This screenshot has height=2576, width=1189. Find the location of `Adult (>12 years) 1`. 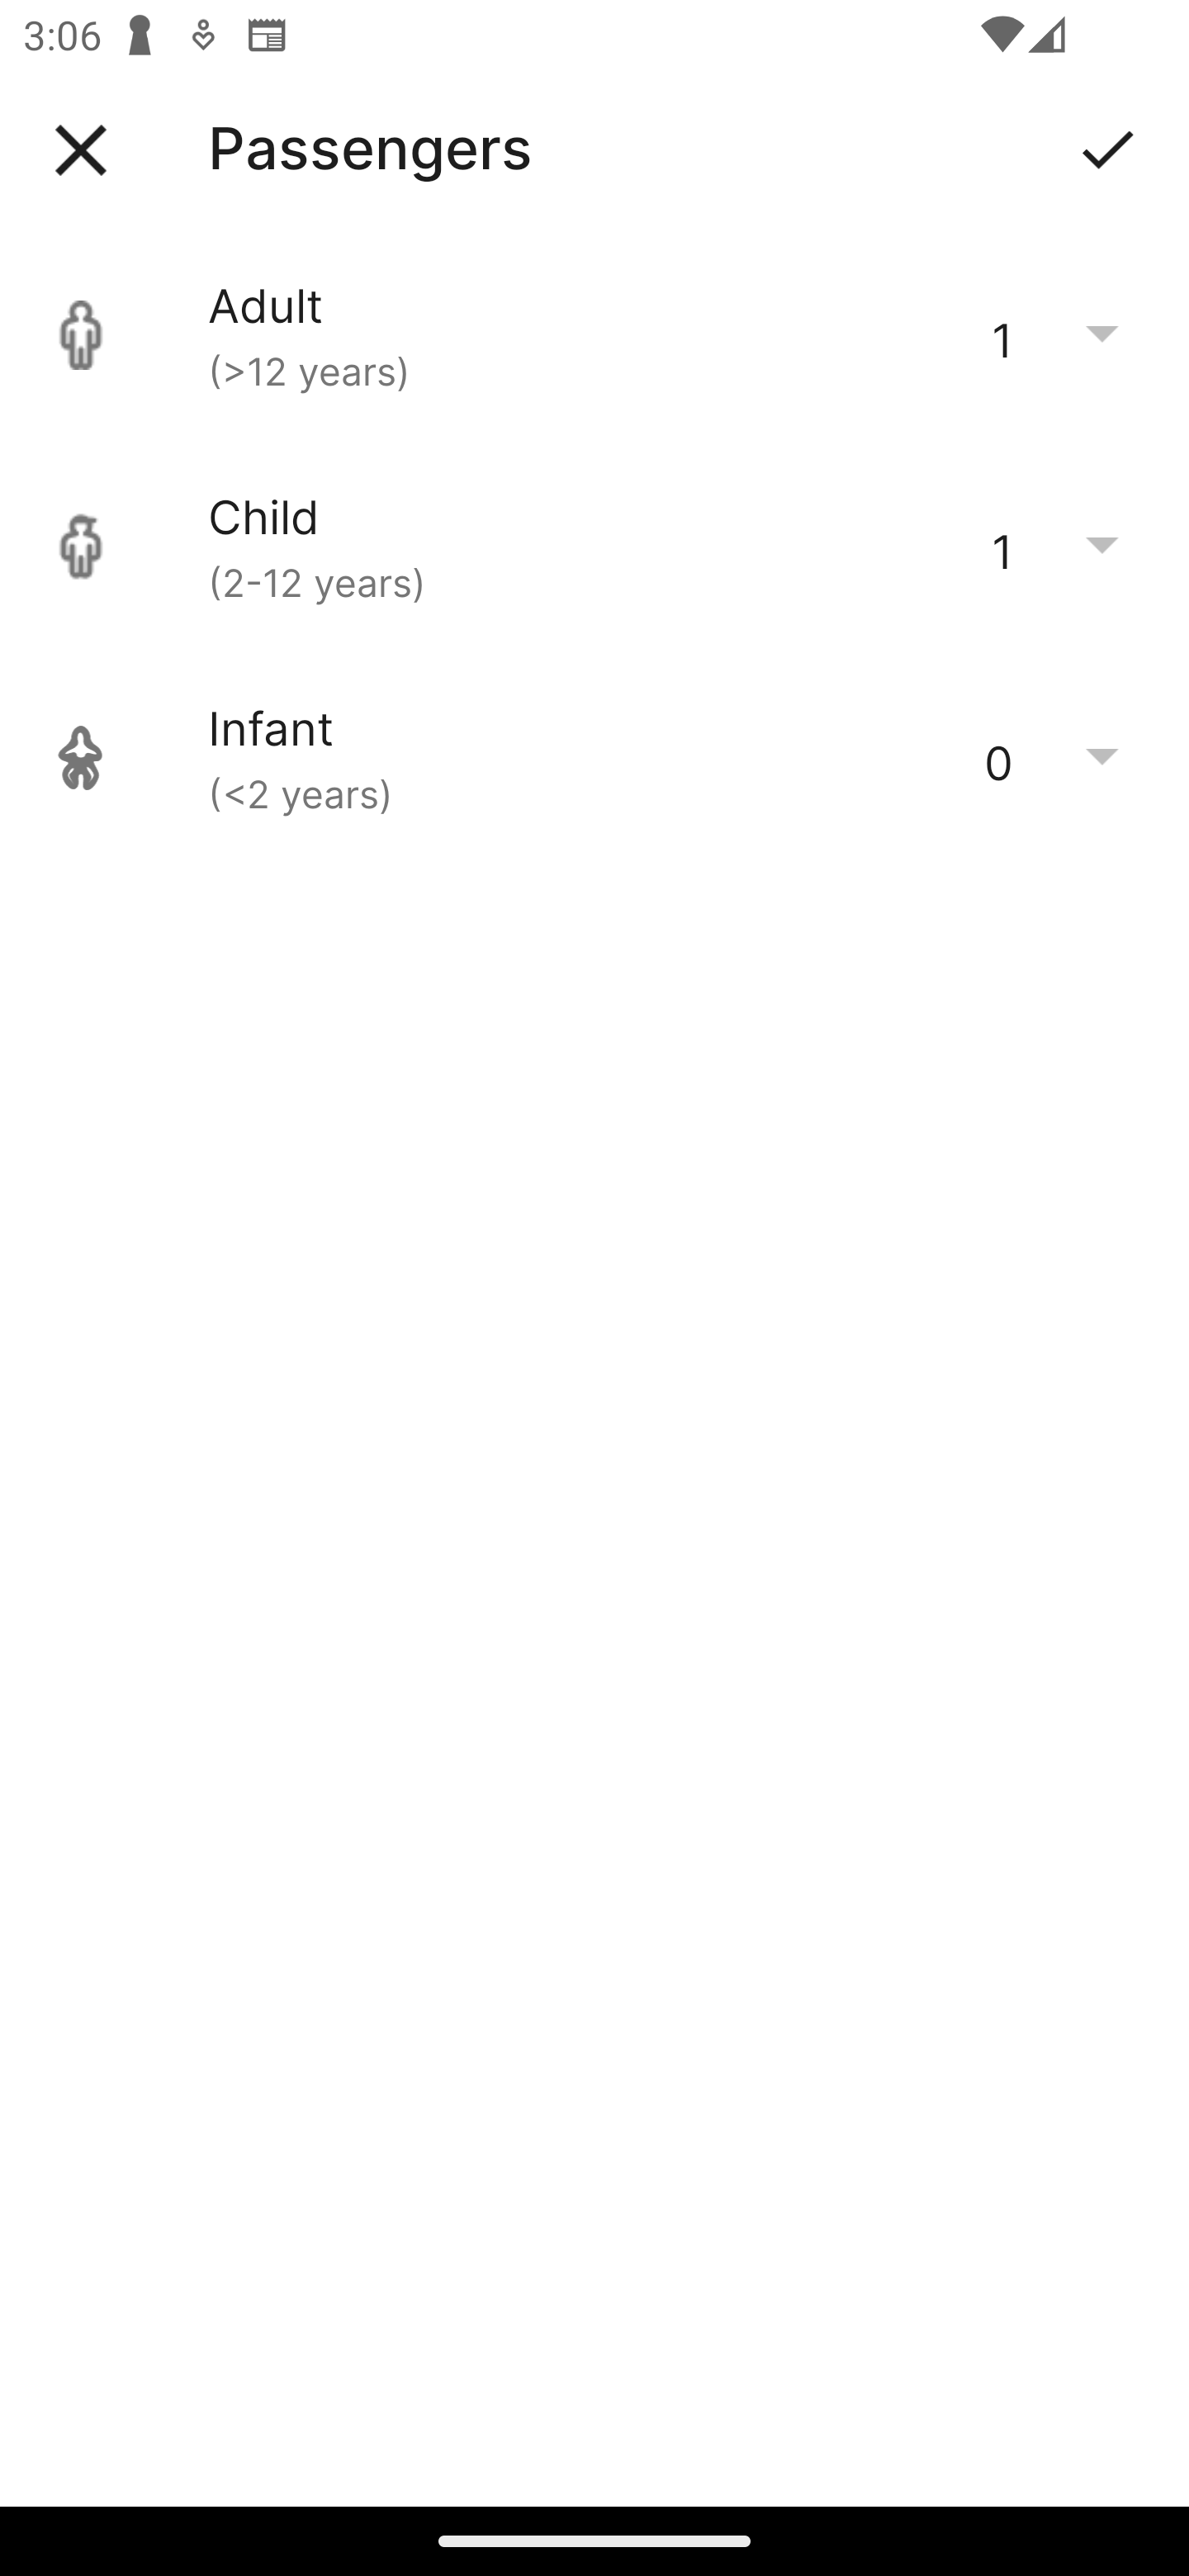

Adult (>12 years) 1 is located at coordinates (594, 335).